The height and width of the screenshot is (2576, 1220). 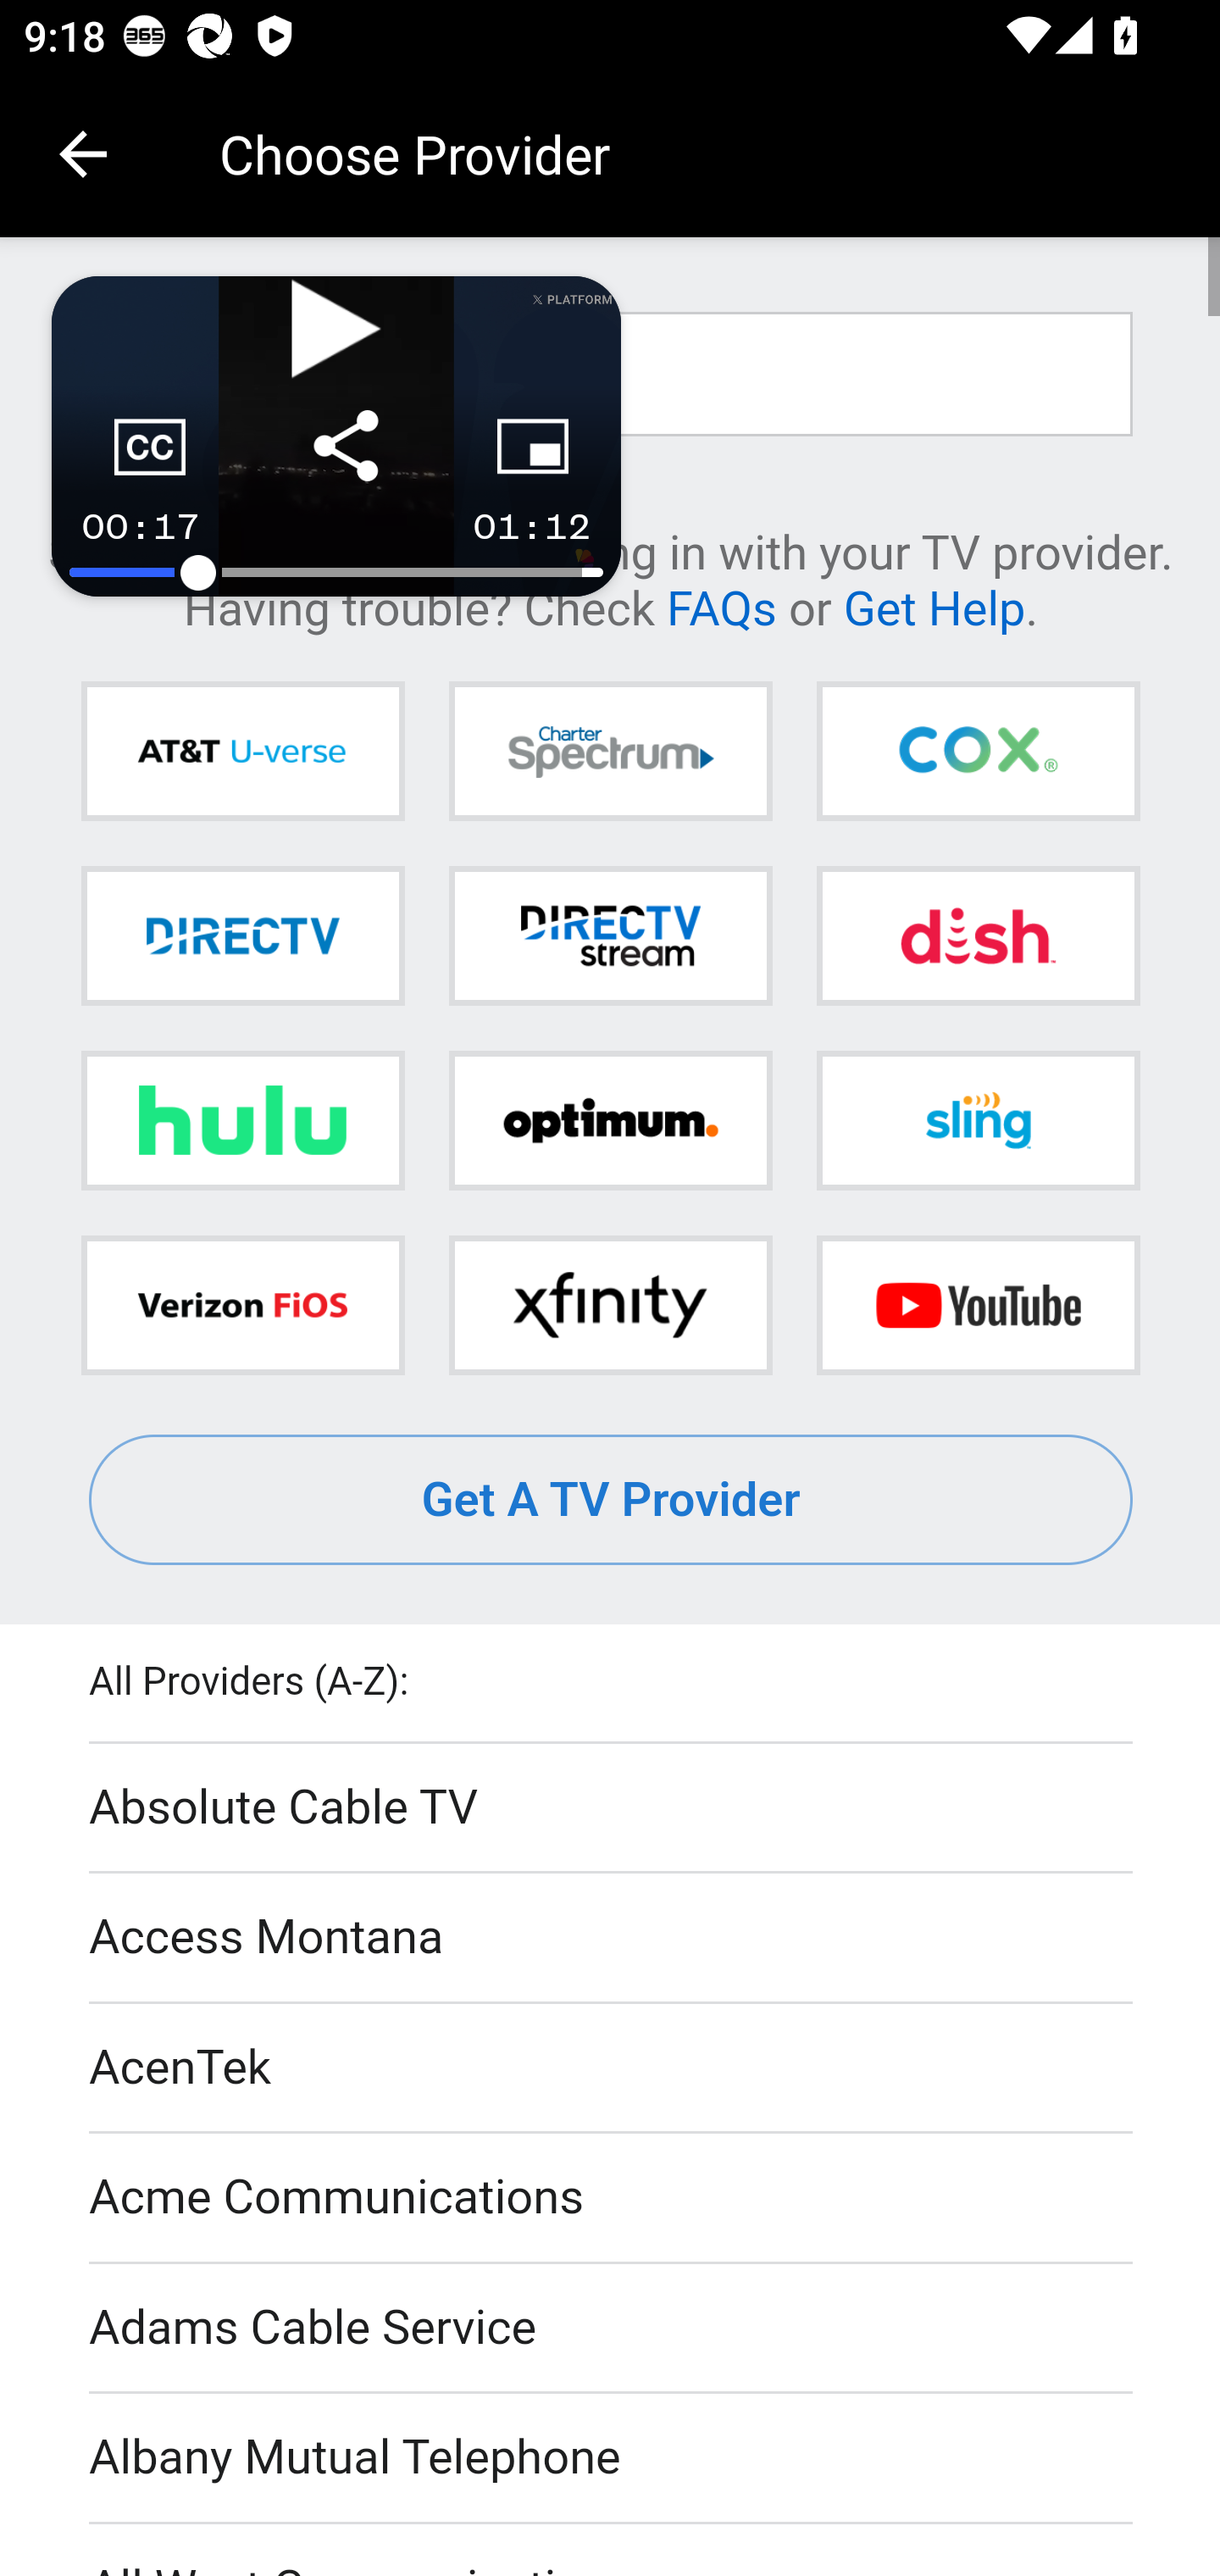 What do you see at coordinates (612, 2200) in the screenshot?
I see `Acme Communications` at bounding box center [612, 2200].